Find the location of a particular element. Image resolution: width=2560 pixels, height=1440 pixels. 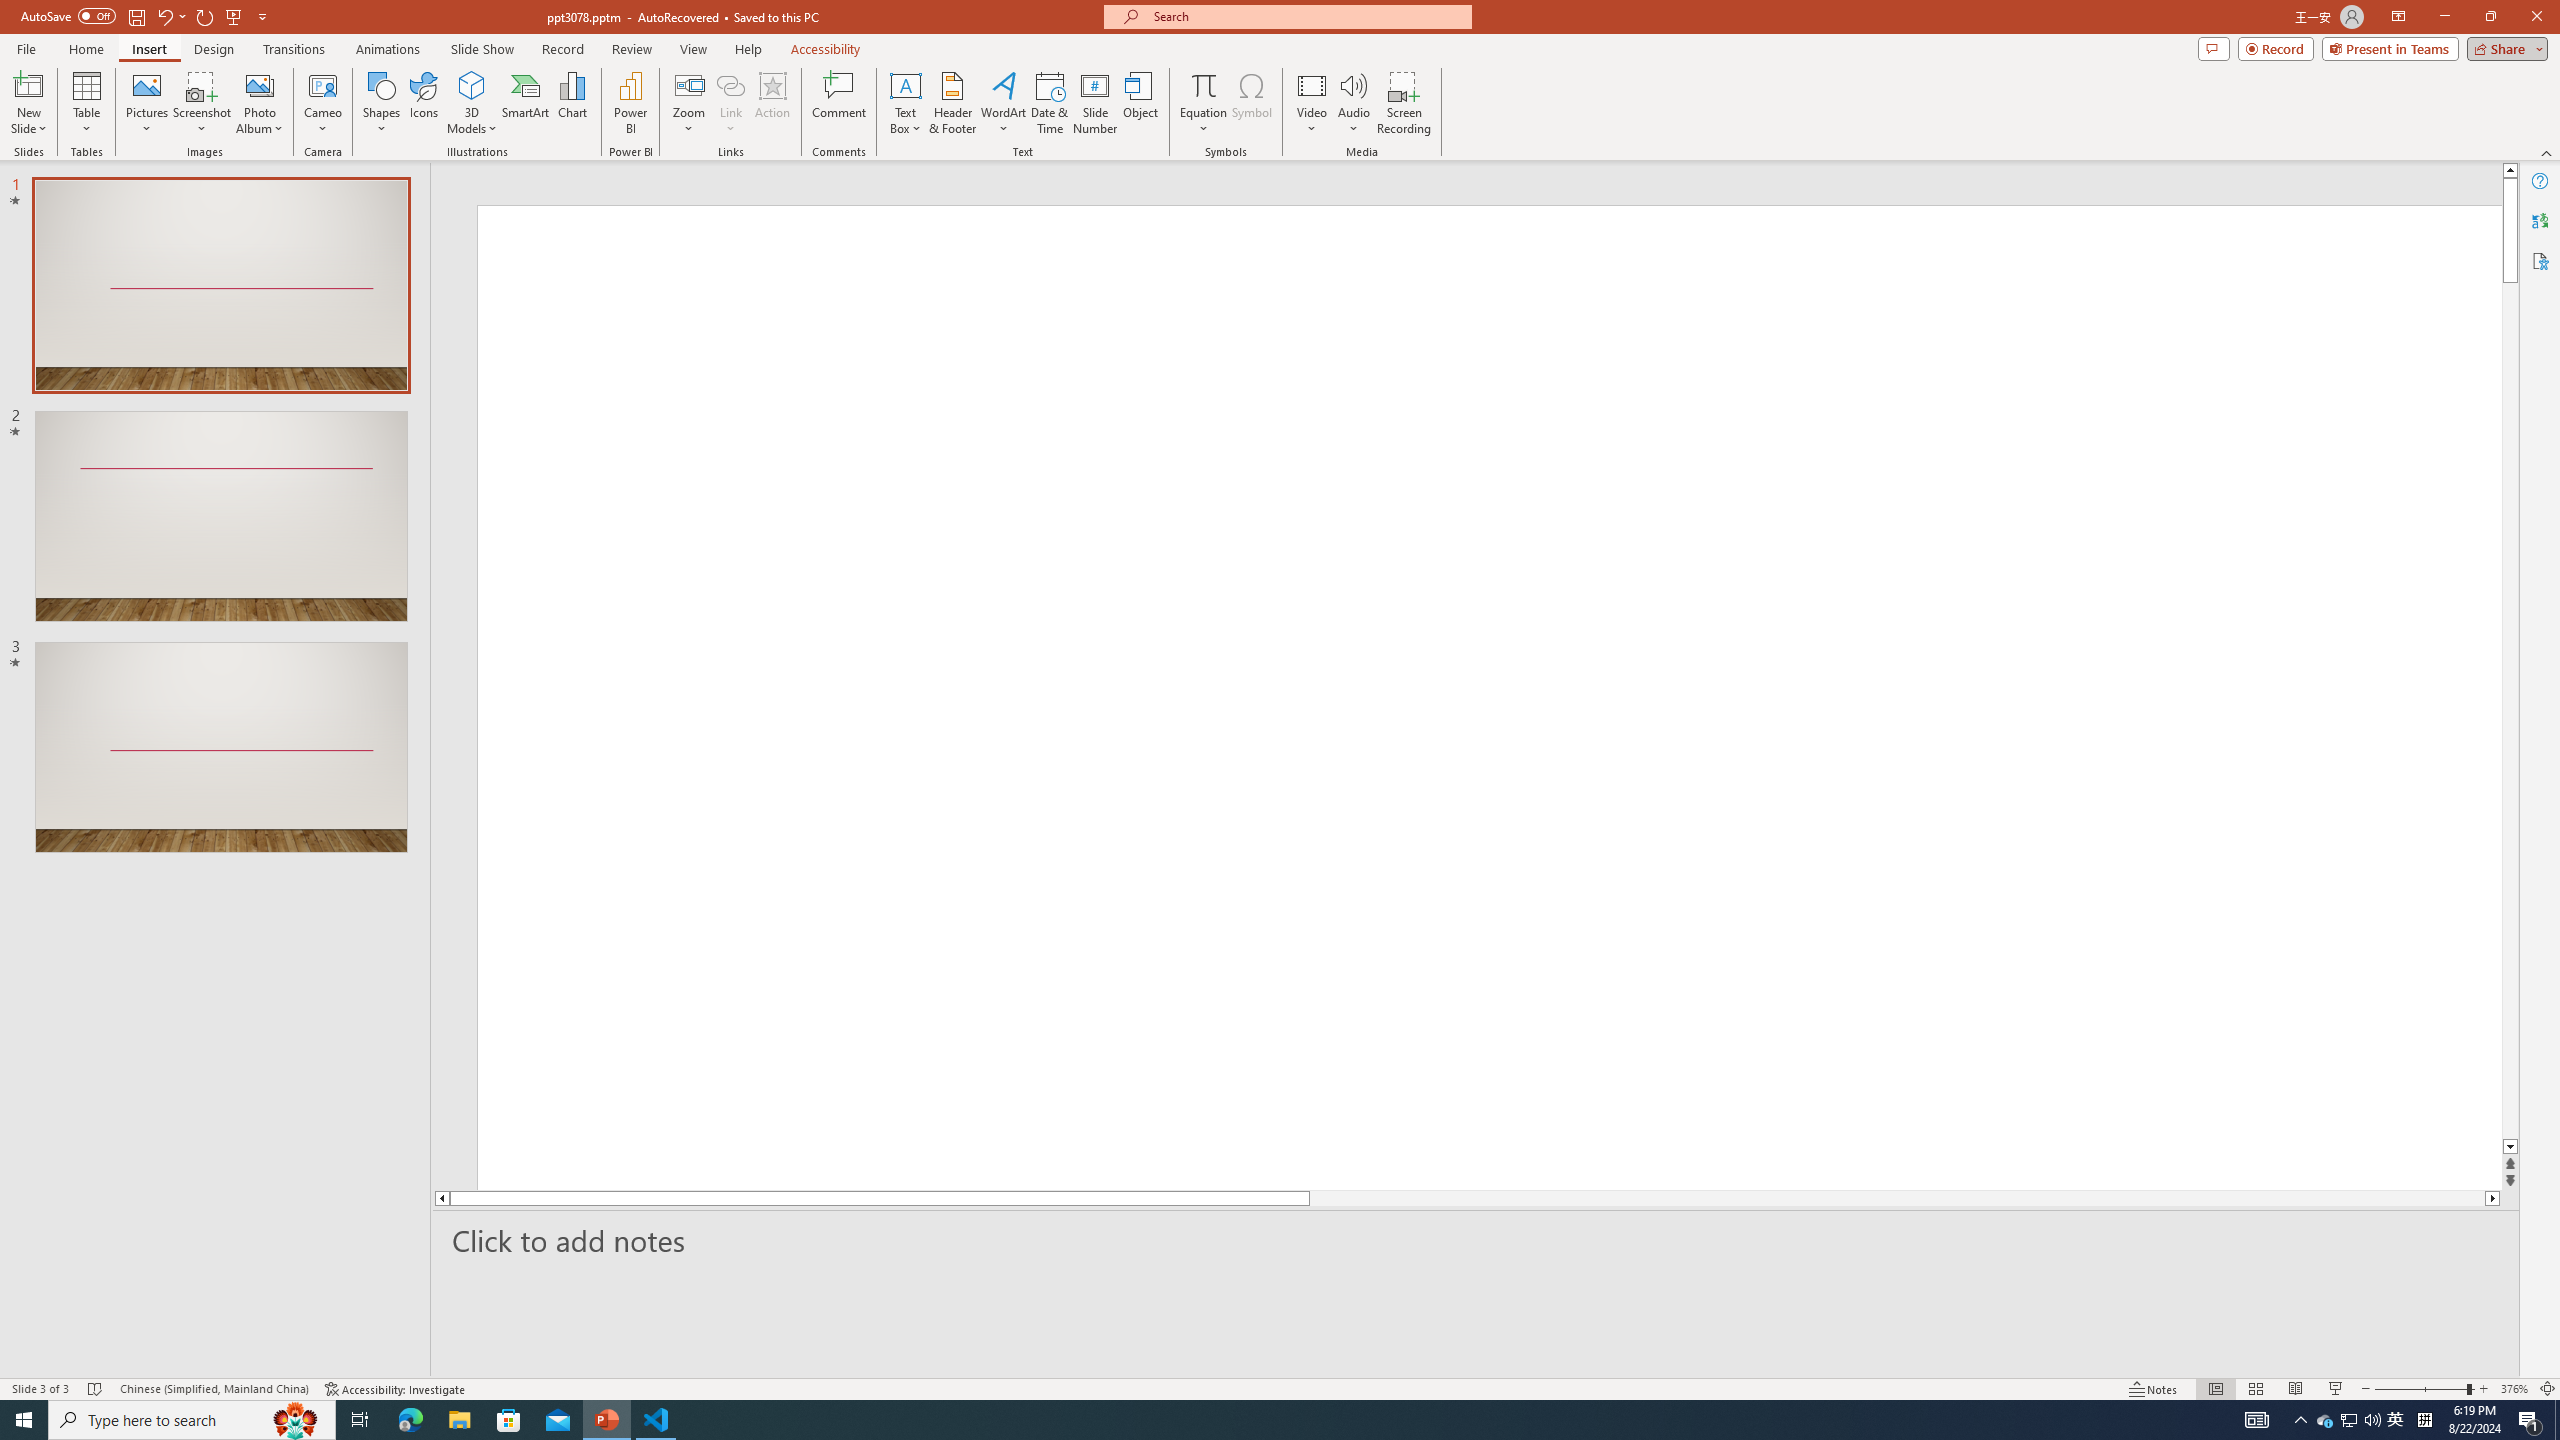

Symbol... is located at coordinates (1251, 103).